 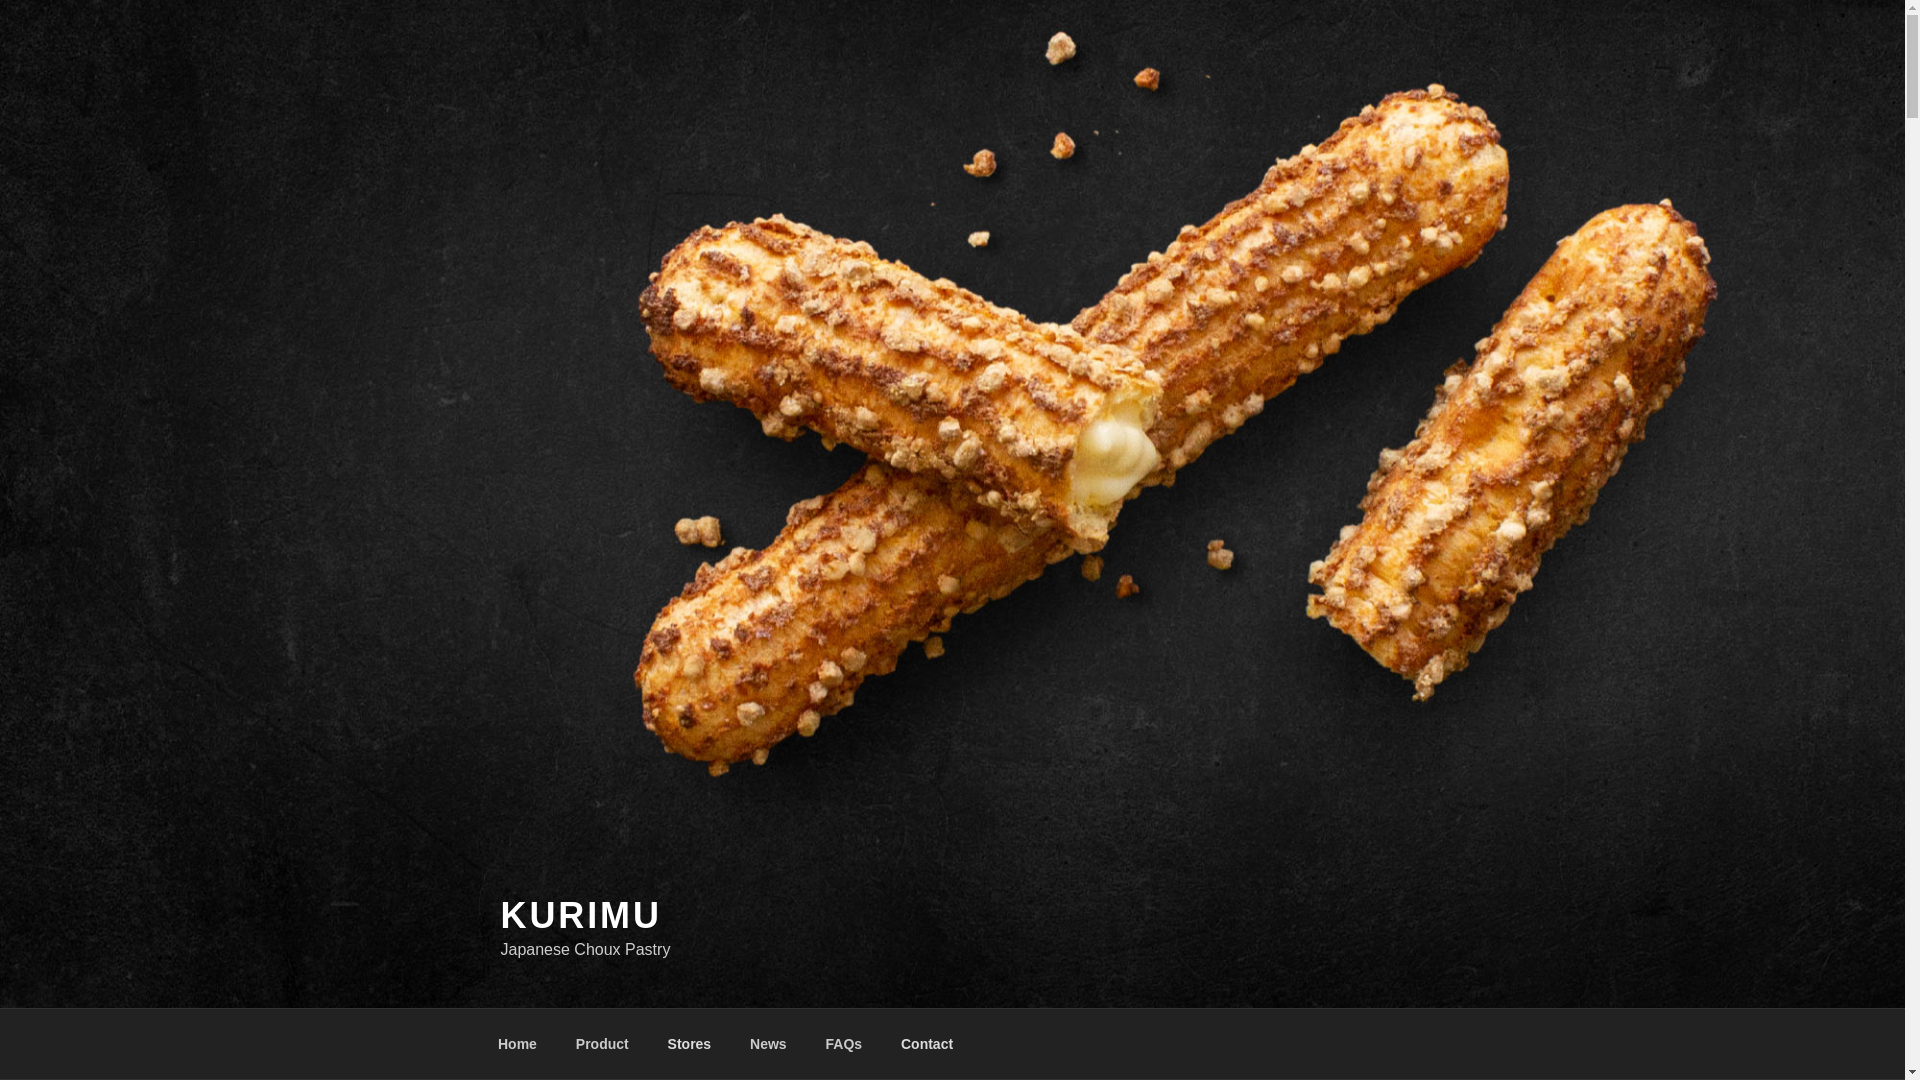 What do you see at coordinates (517, 1044) in the screenshot?
I see `Home` at bounding box center [517, 1044].